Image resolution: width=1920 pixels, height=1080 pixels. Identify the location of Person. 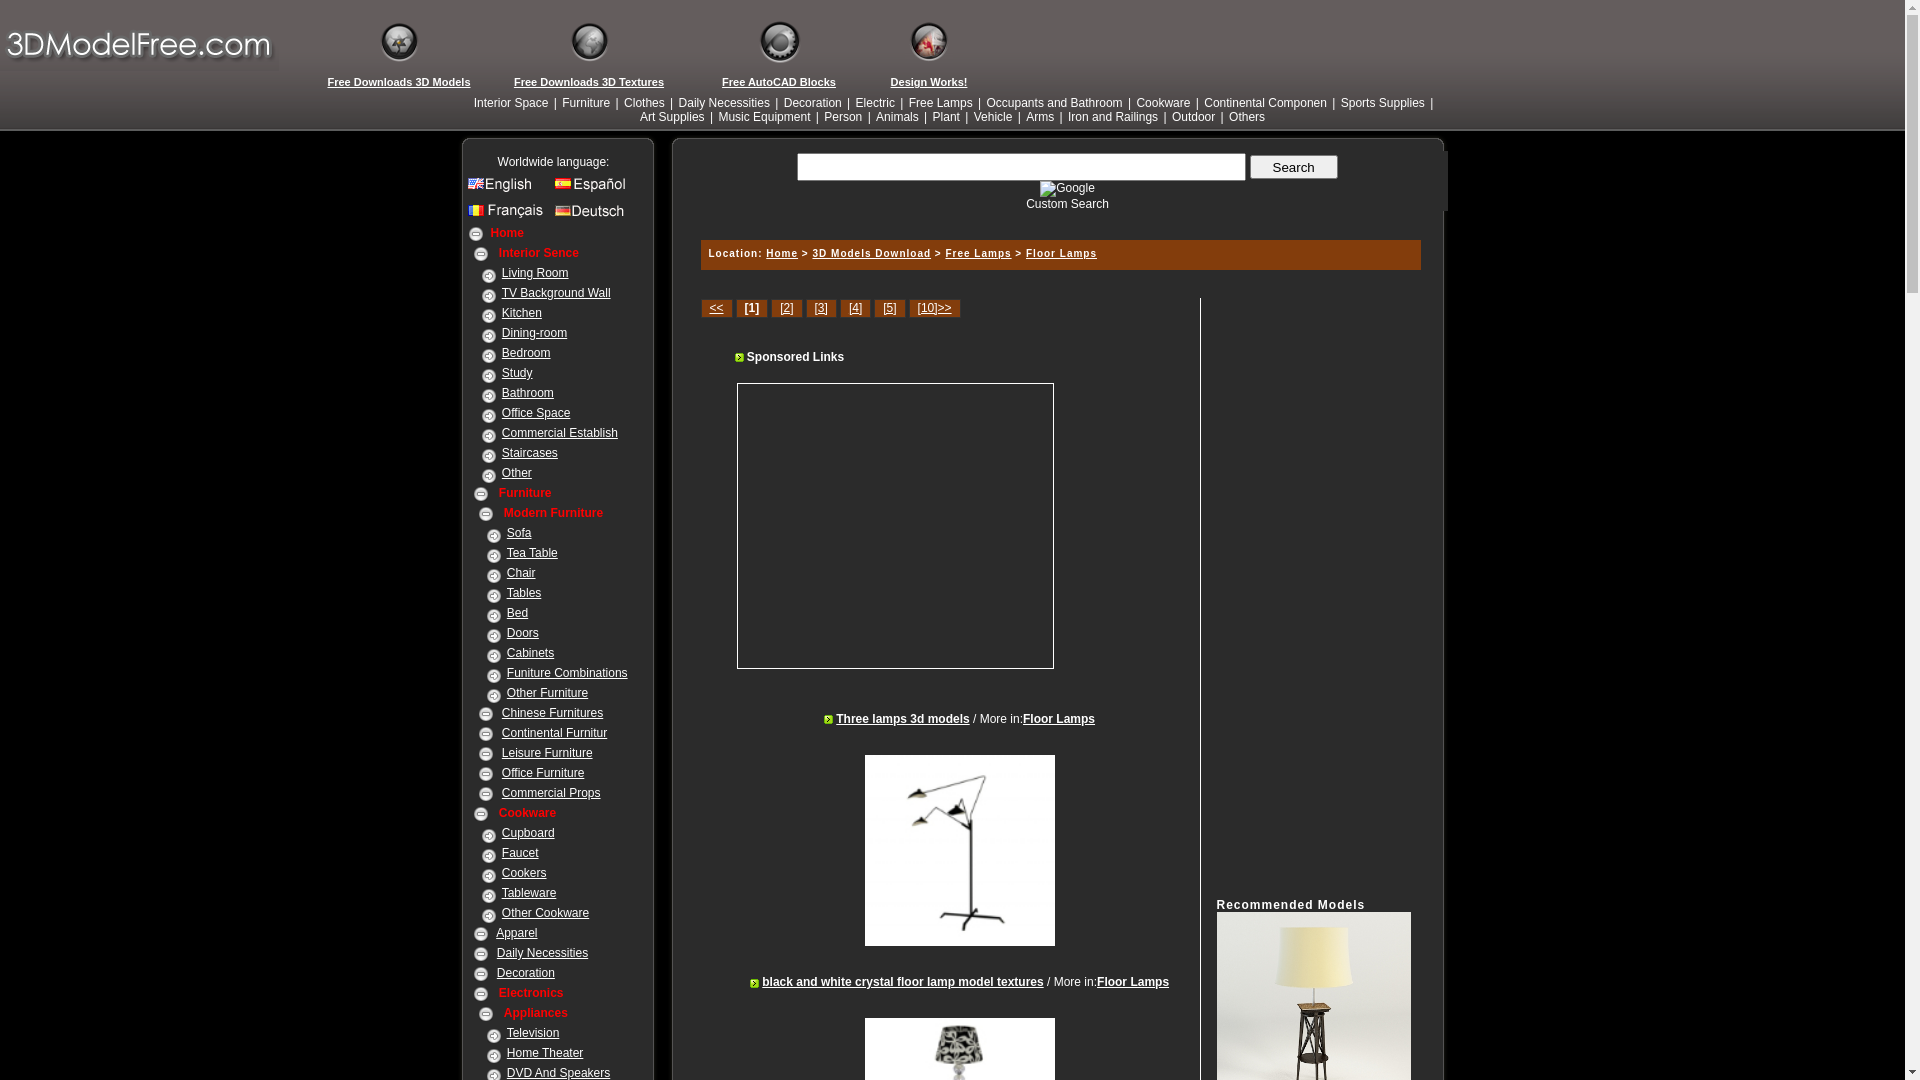
(843, 117).